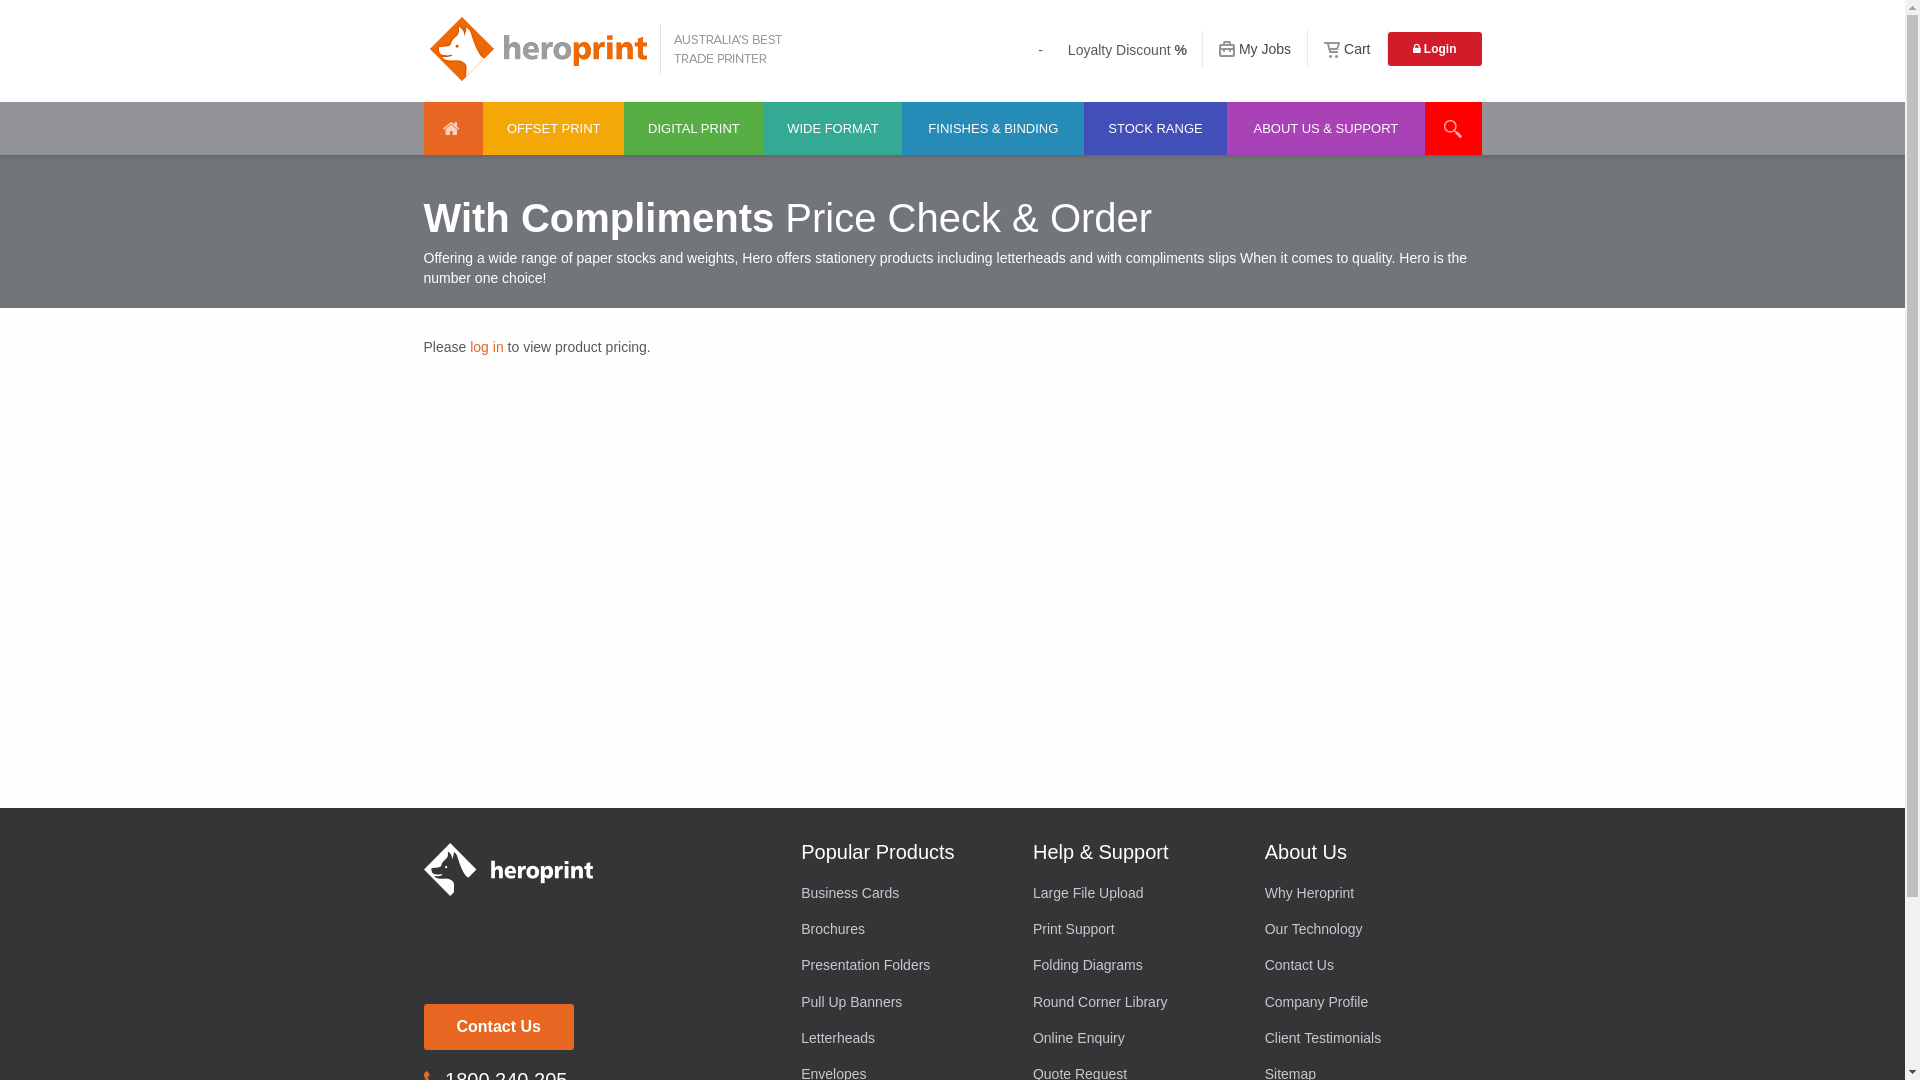 This screenshot has width=1920, height=1080. What do you see at coordinates (1326, 128) in the screenshot?
I see `ABOUT US & SUPPORT` at bounding box center [1326, 128].